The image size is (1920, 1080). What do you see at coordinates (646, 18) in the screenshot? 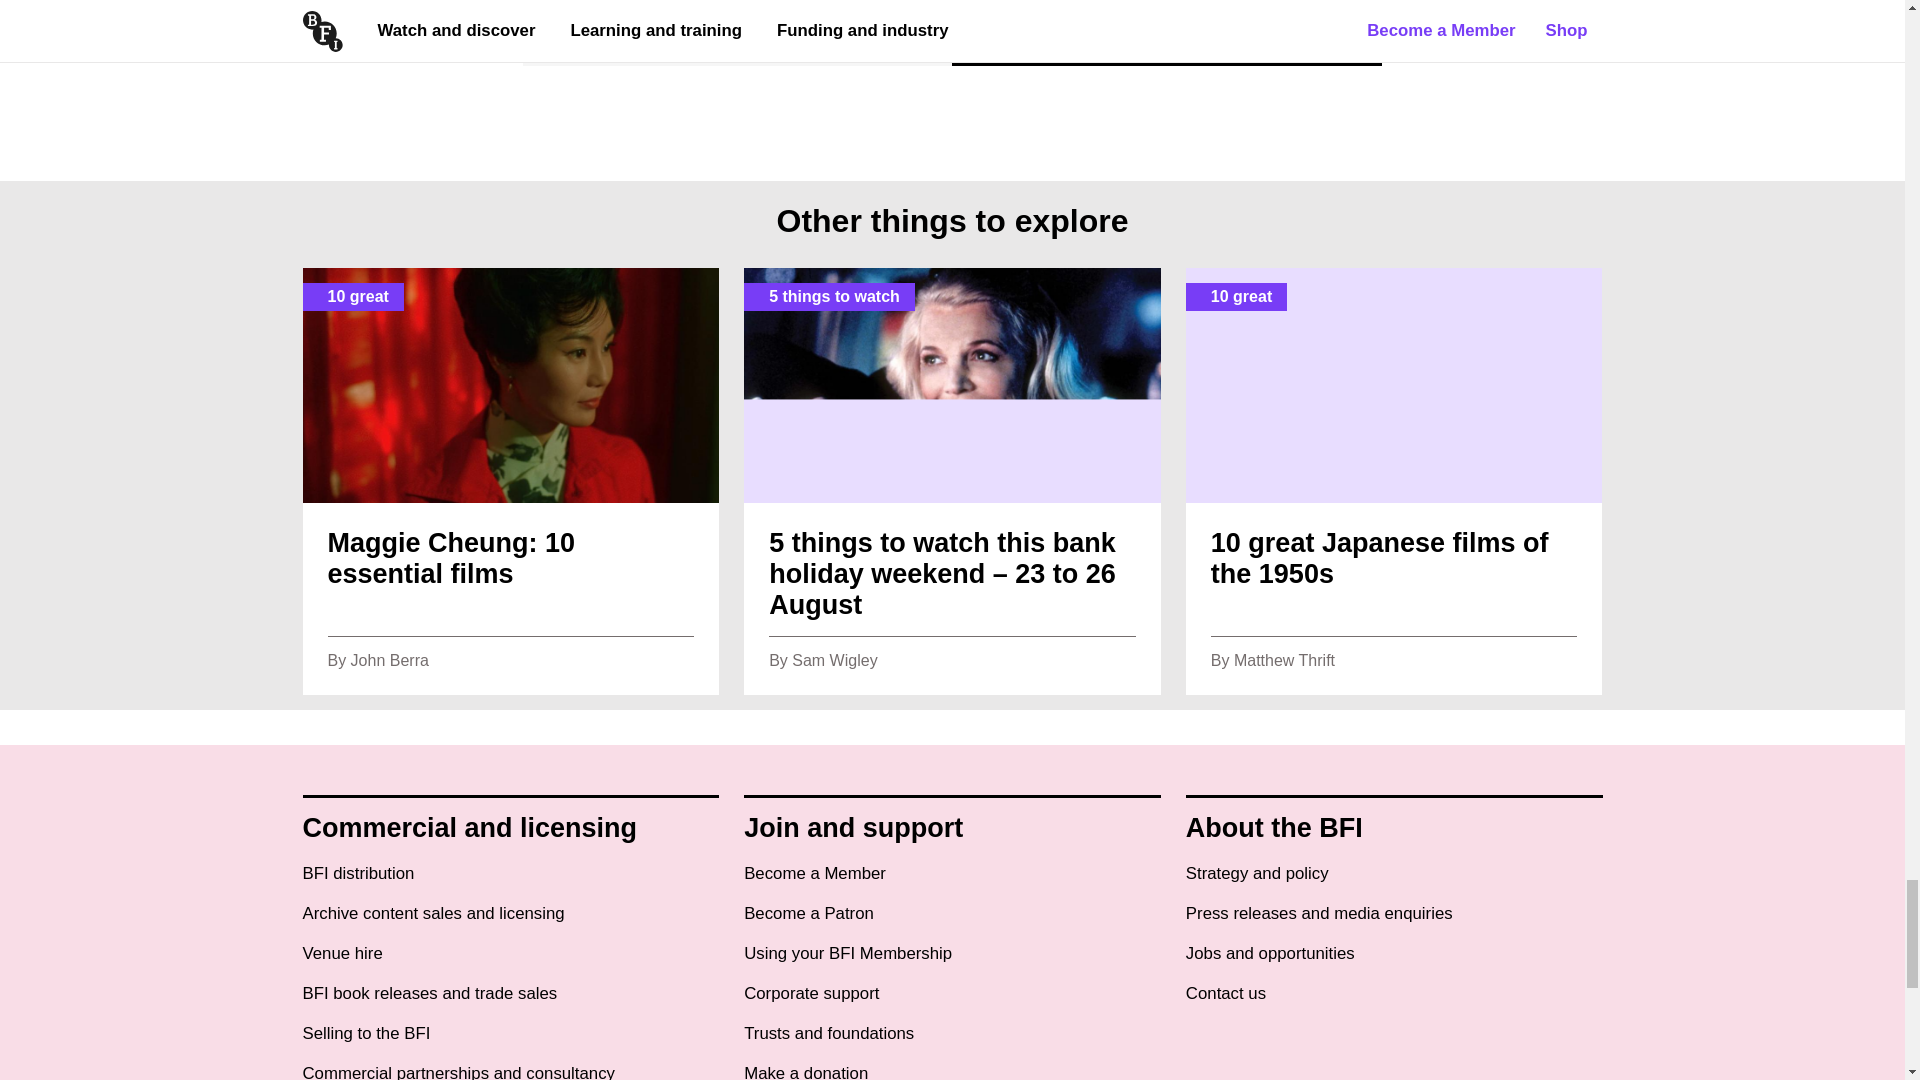
I see `Try 14 days free` at bounding box center [646, 18].